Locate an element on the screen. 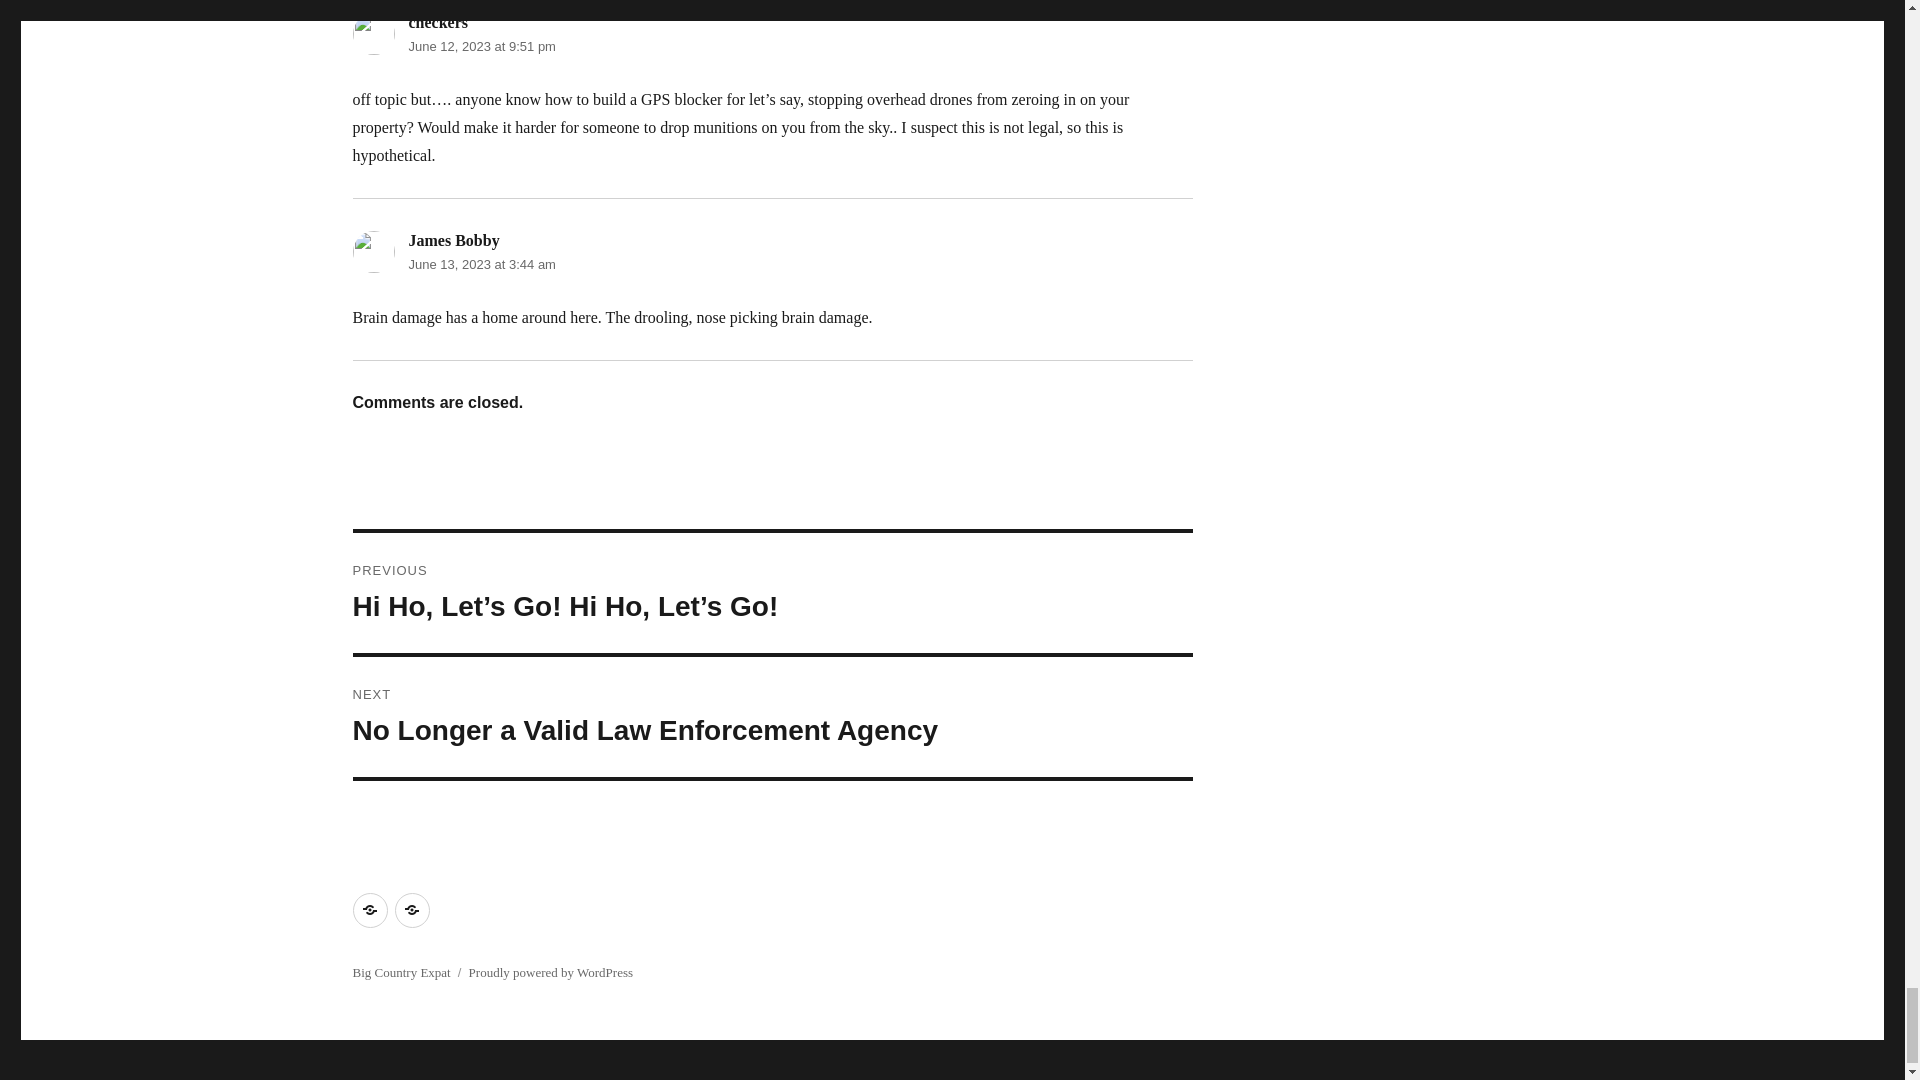 The image size is (1920, 1080). June 13, 2023 at 3:44 am is located at coordinates (772, 716).